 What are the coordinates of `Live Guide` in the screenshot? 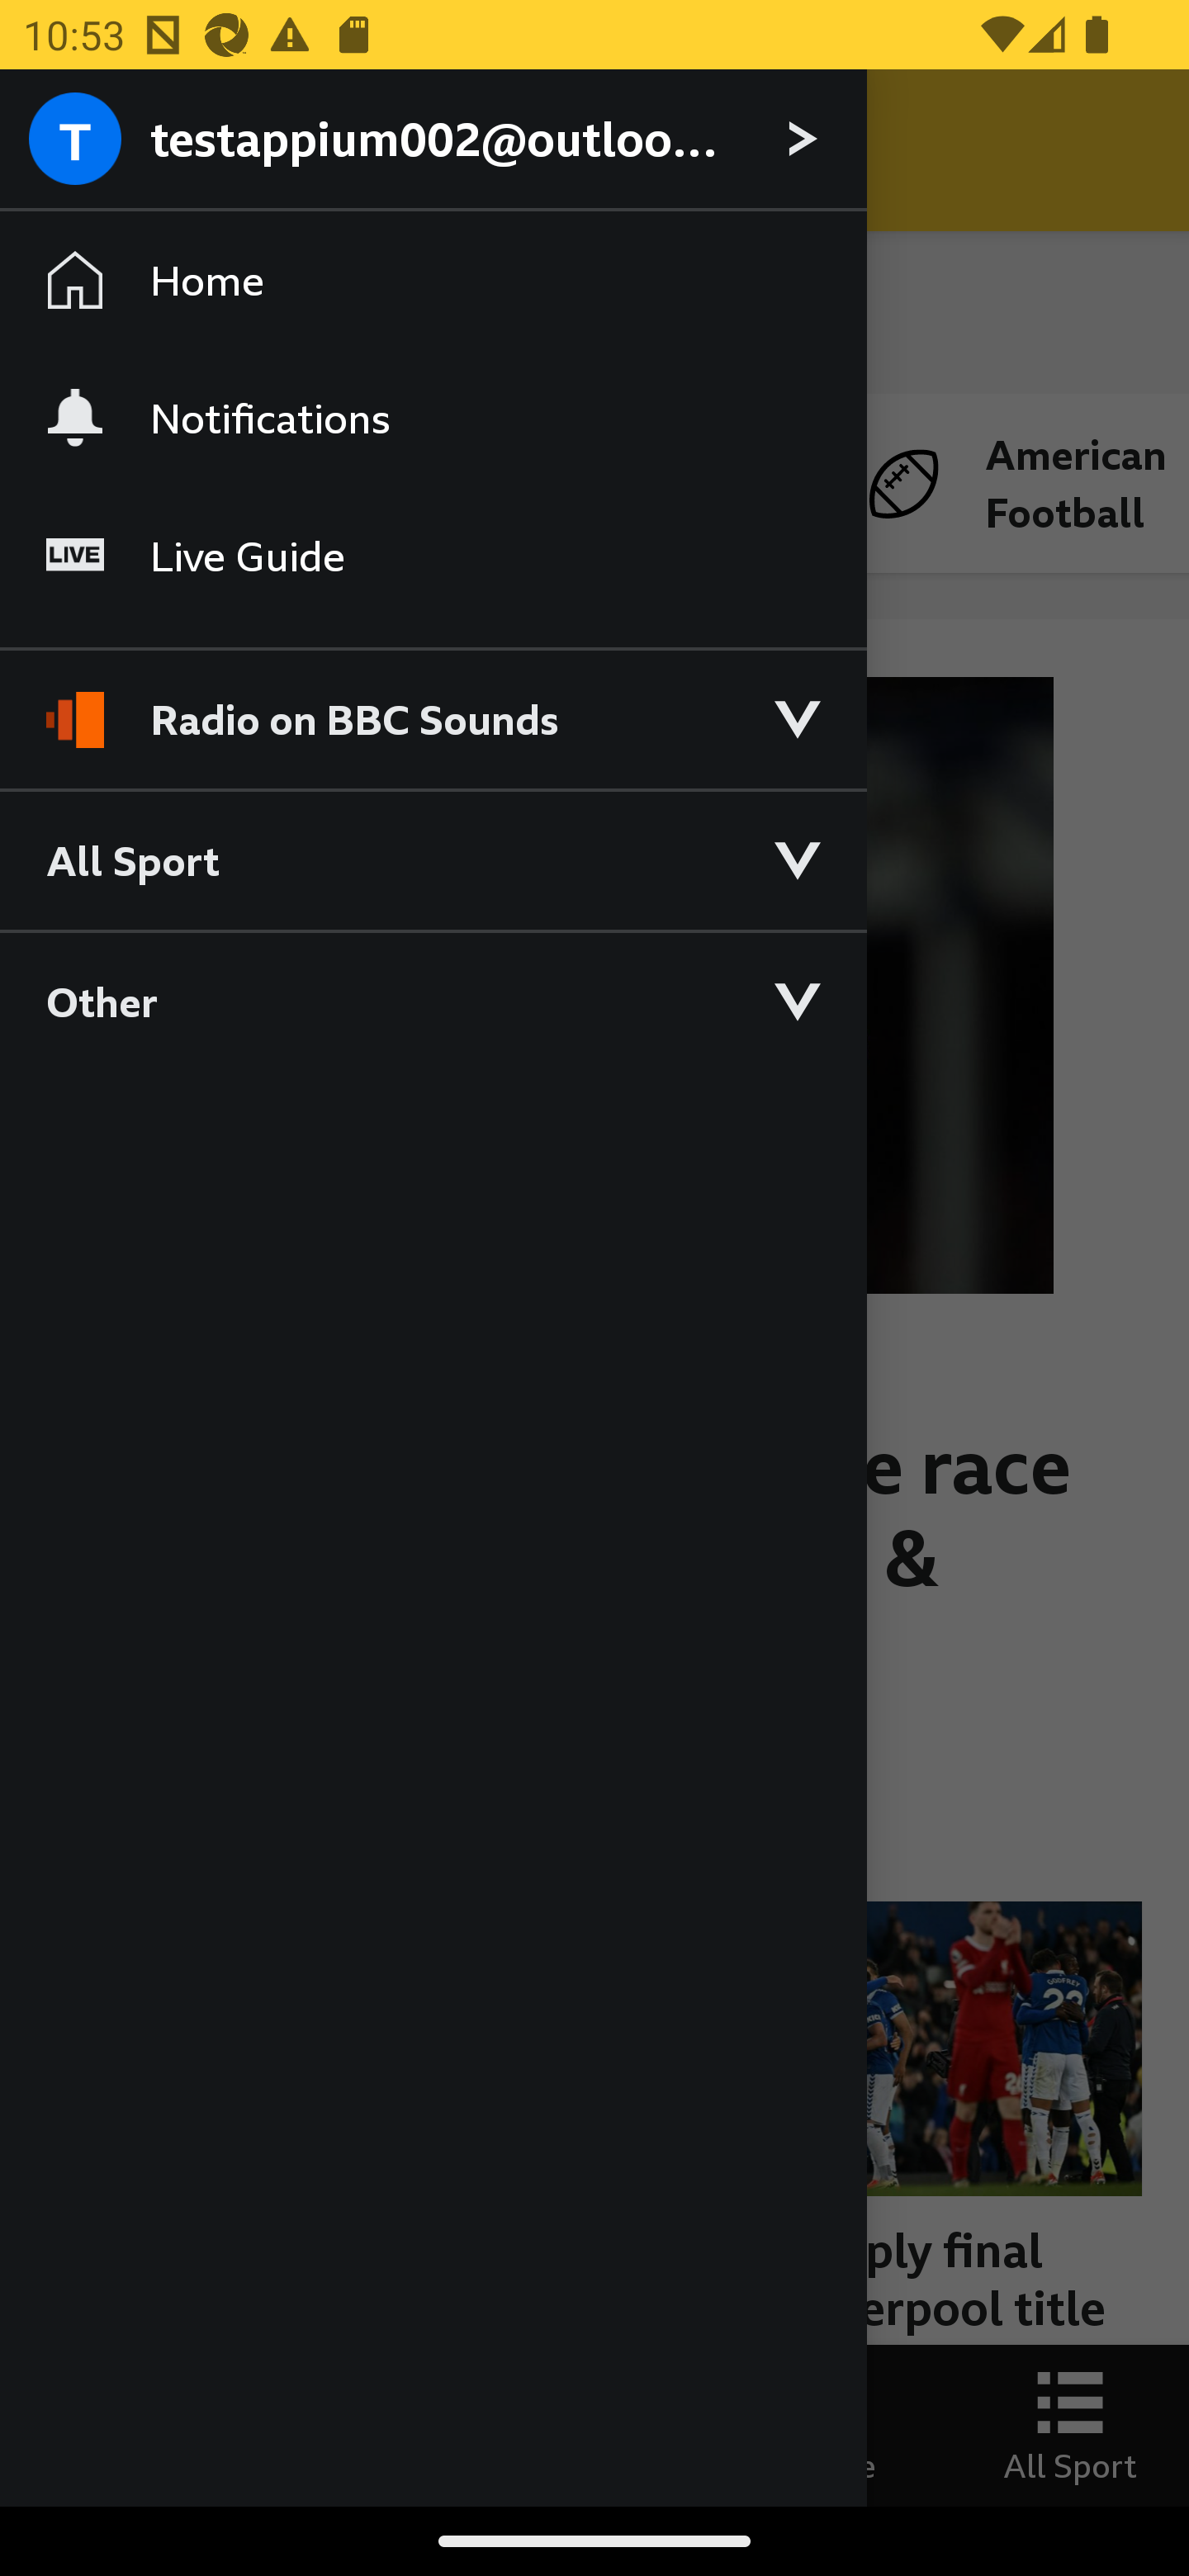 It's located at (433, 556).